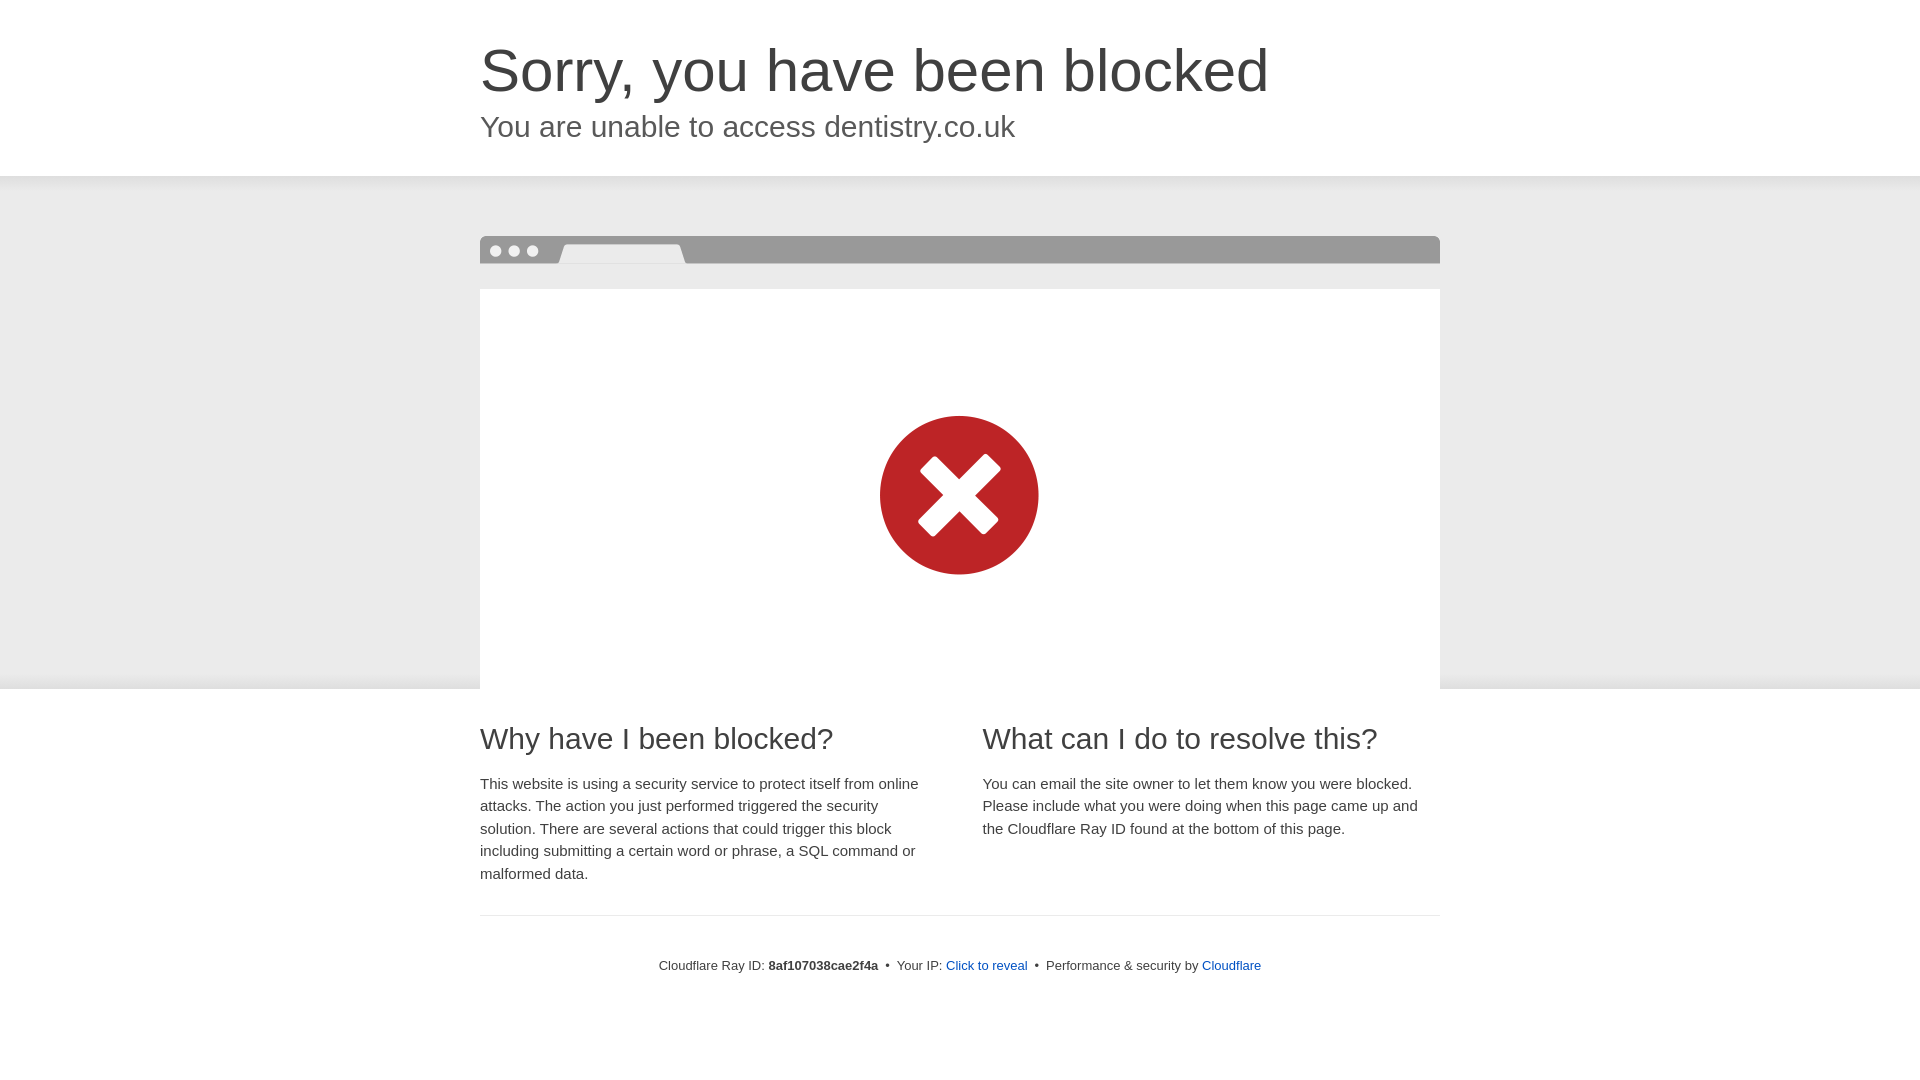 This screenshot has height=1080, width=1920. Describe the element at coordinates (1231, 965) in the screenshot. I see `Cloudflare` at that location.